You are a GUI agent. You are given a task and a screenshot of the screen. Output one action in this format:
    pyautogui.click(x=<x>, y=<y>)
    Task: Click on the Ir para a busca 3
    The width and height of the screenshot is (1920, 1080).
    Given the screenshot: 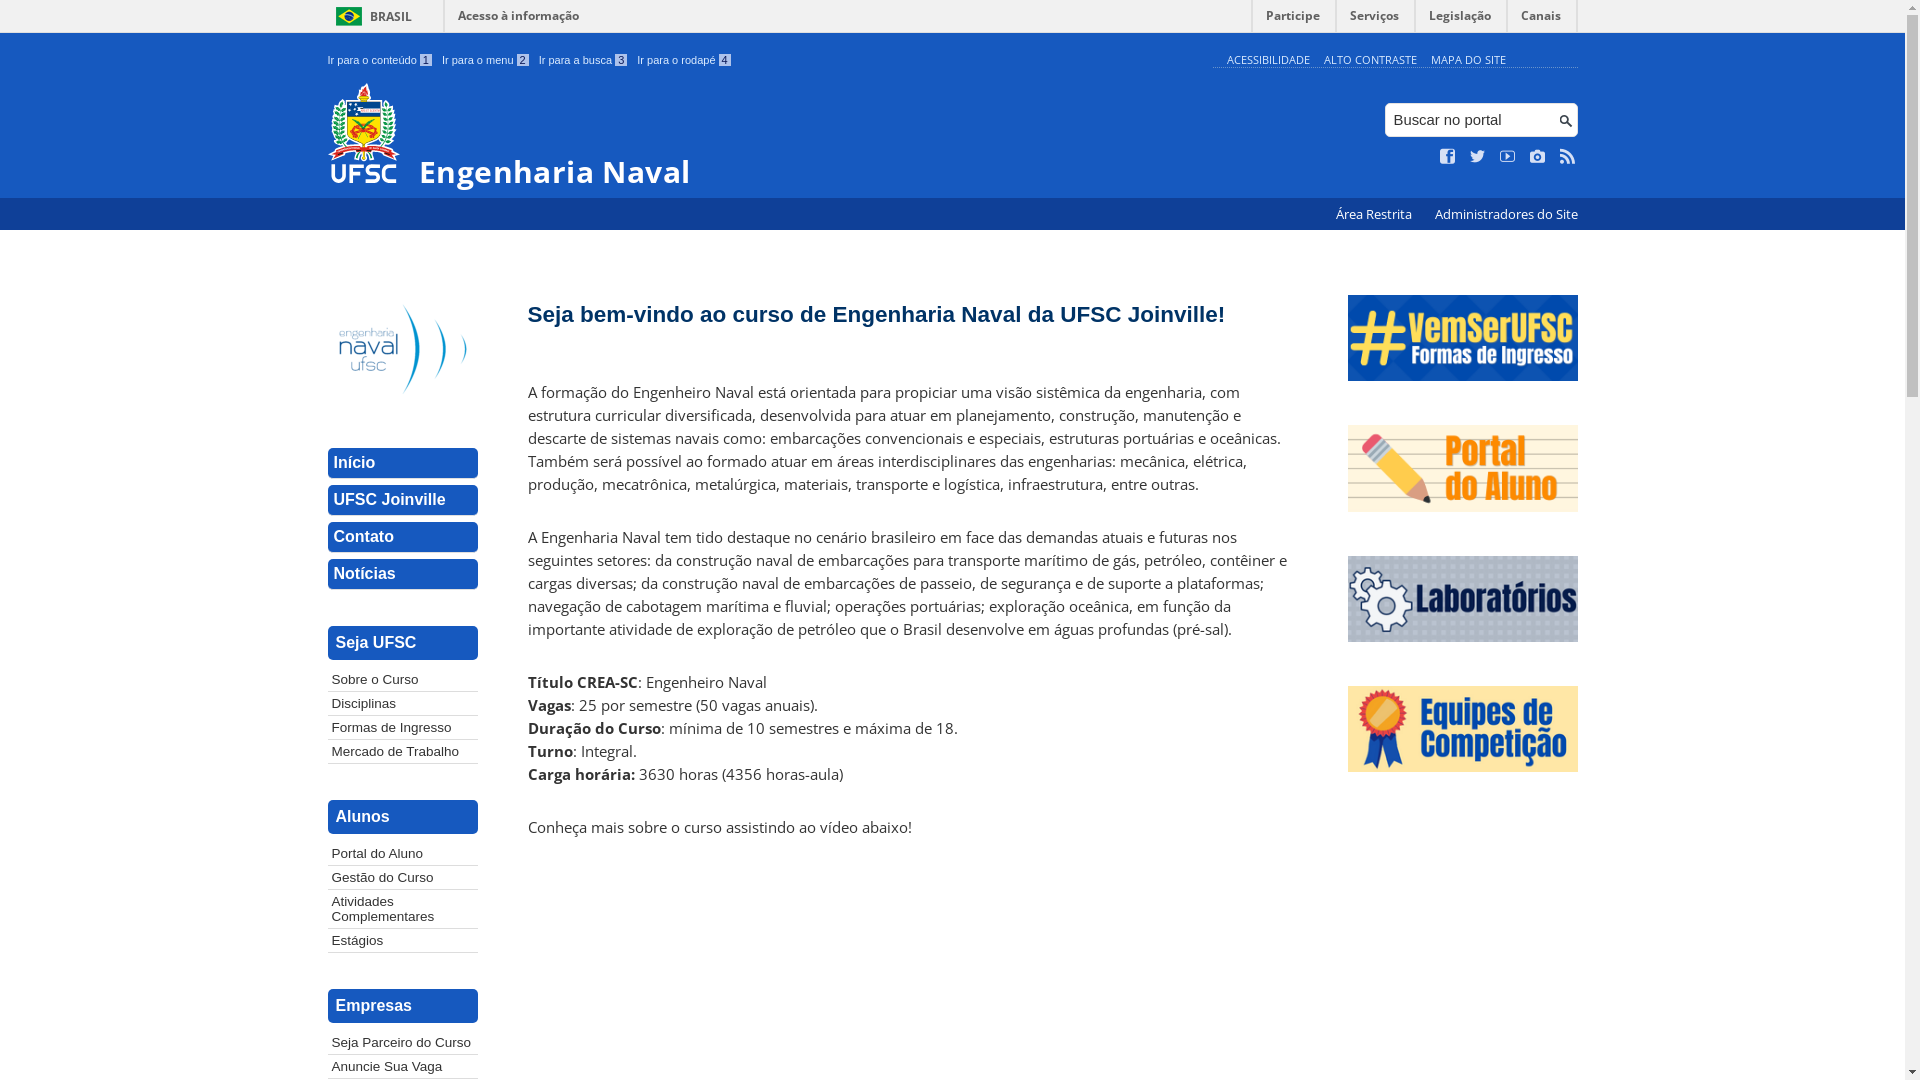 What is the action you would take?
    pyautogui.click(x=584, y=60)
    